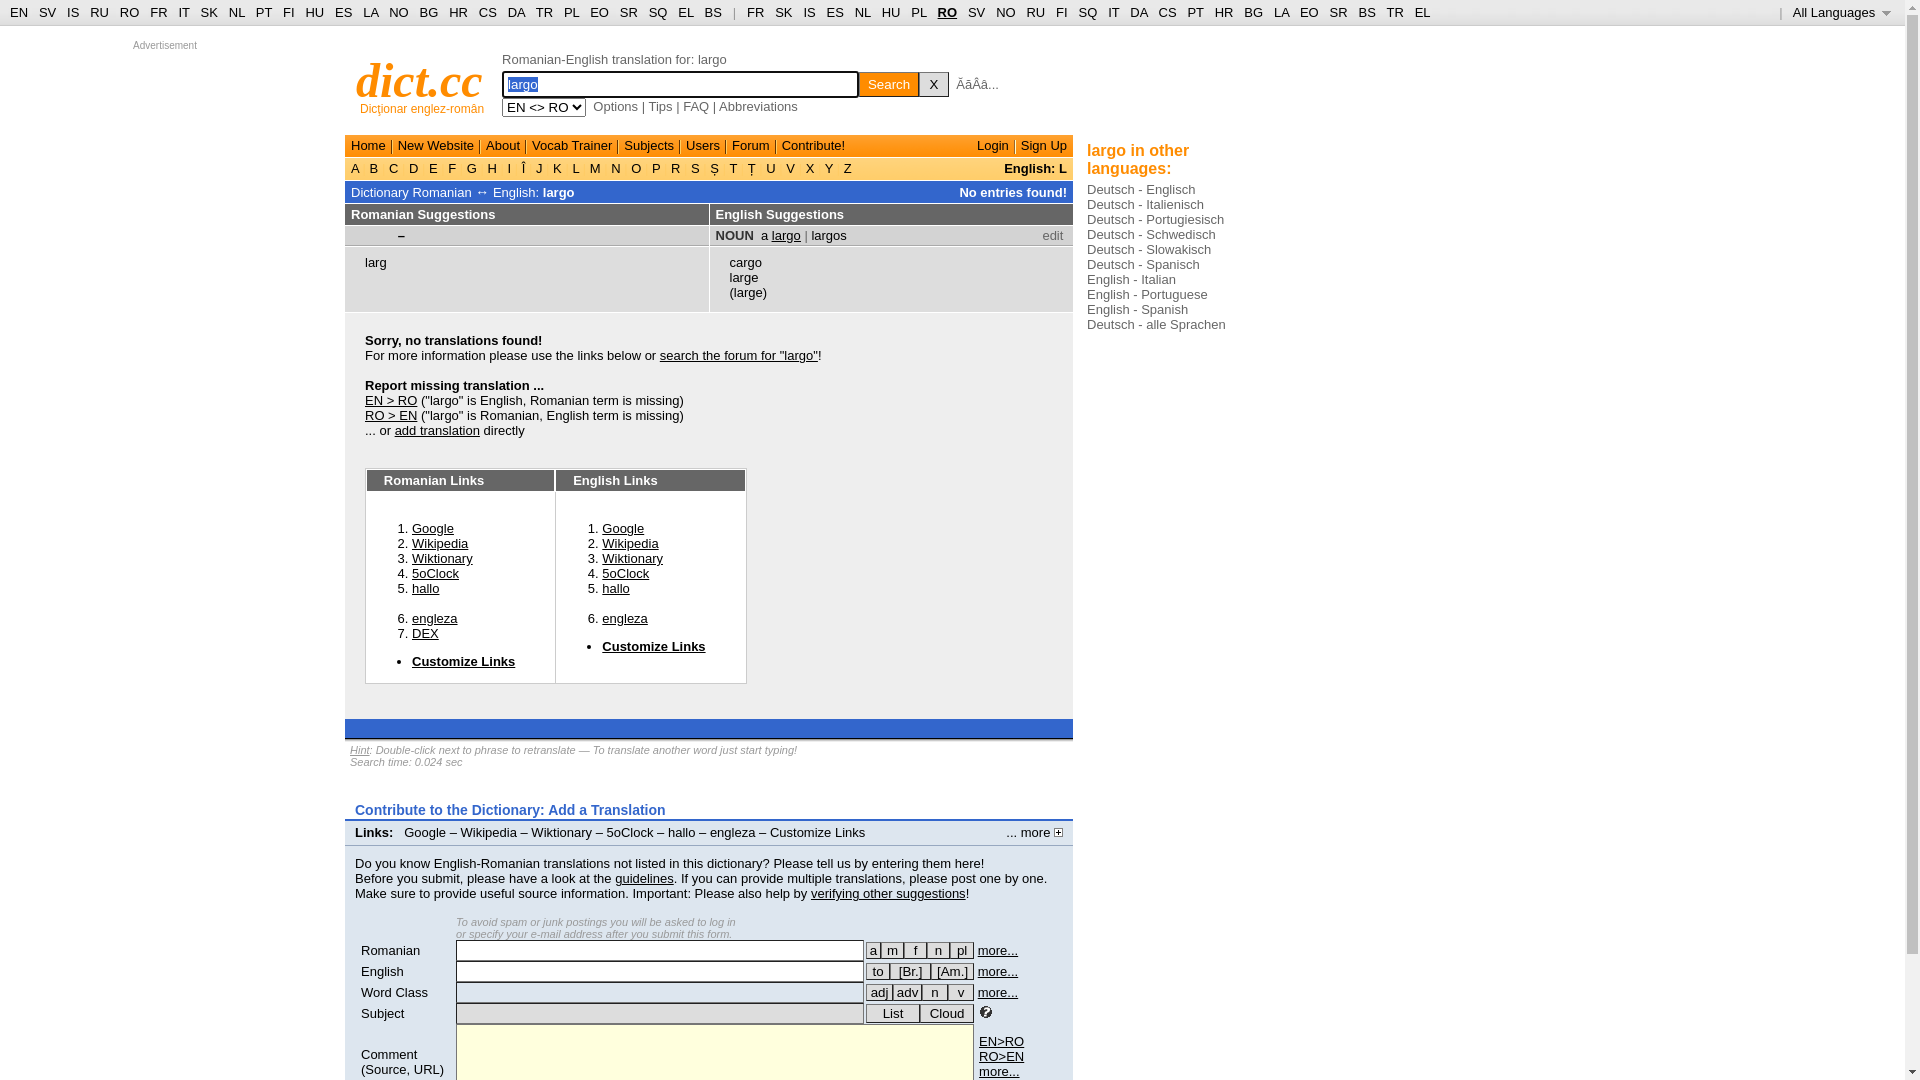 The image size is (1920, 1080). Describe the element at coordinates (863, 12) in the screenshot. I see `NL` at that location.